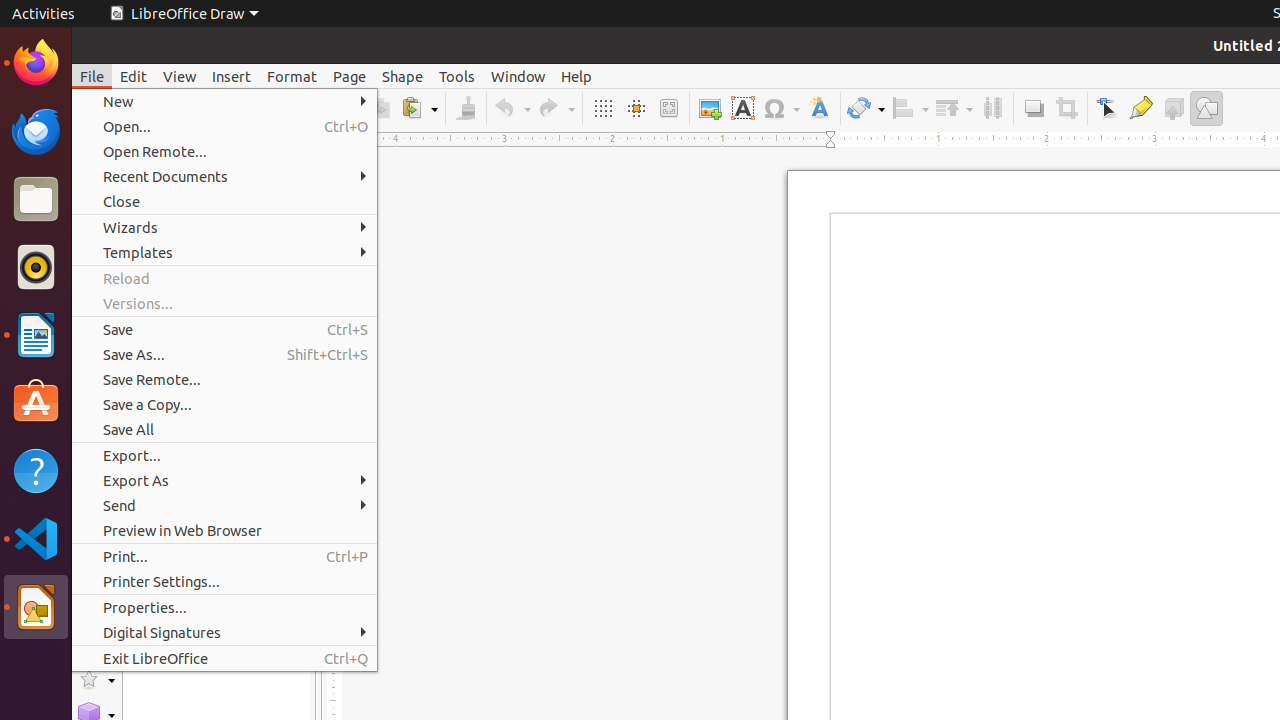 The image size is (1280, 720). What do you see at coordinates (232, 76) in the screenshot?
I see `Insert` at bounding box center [232, 76].